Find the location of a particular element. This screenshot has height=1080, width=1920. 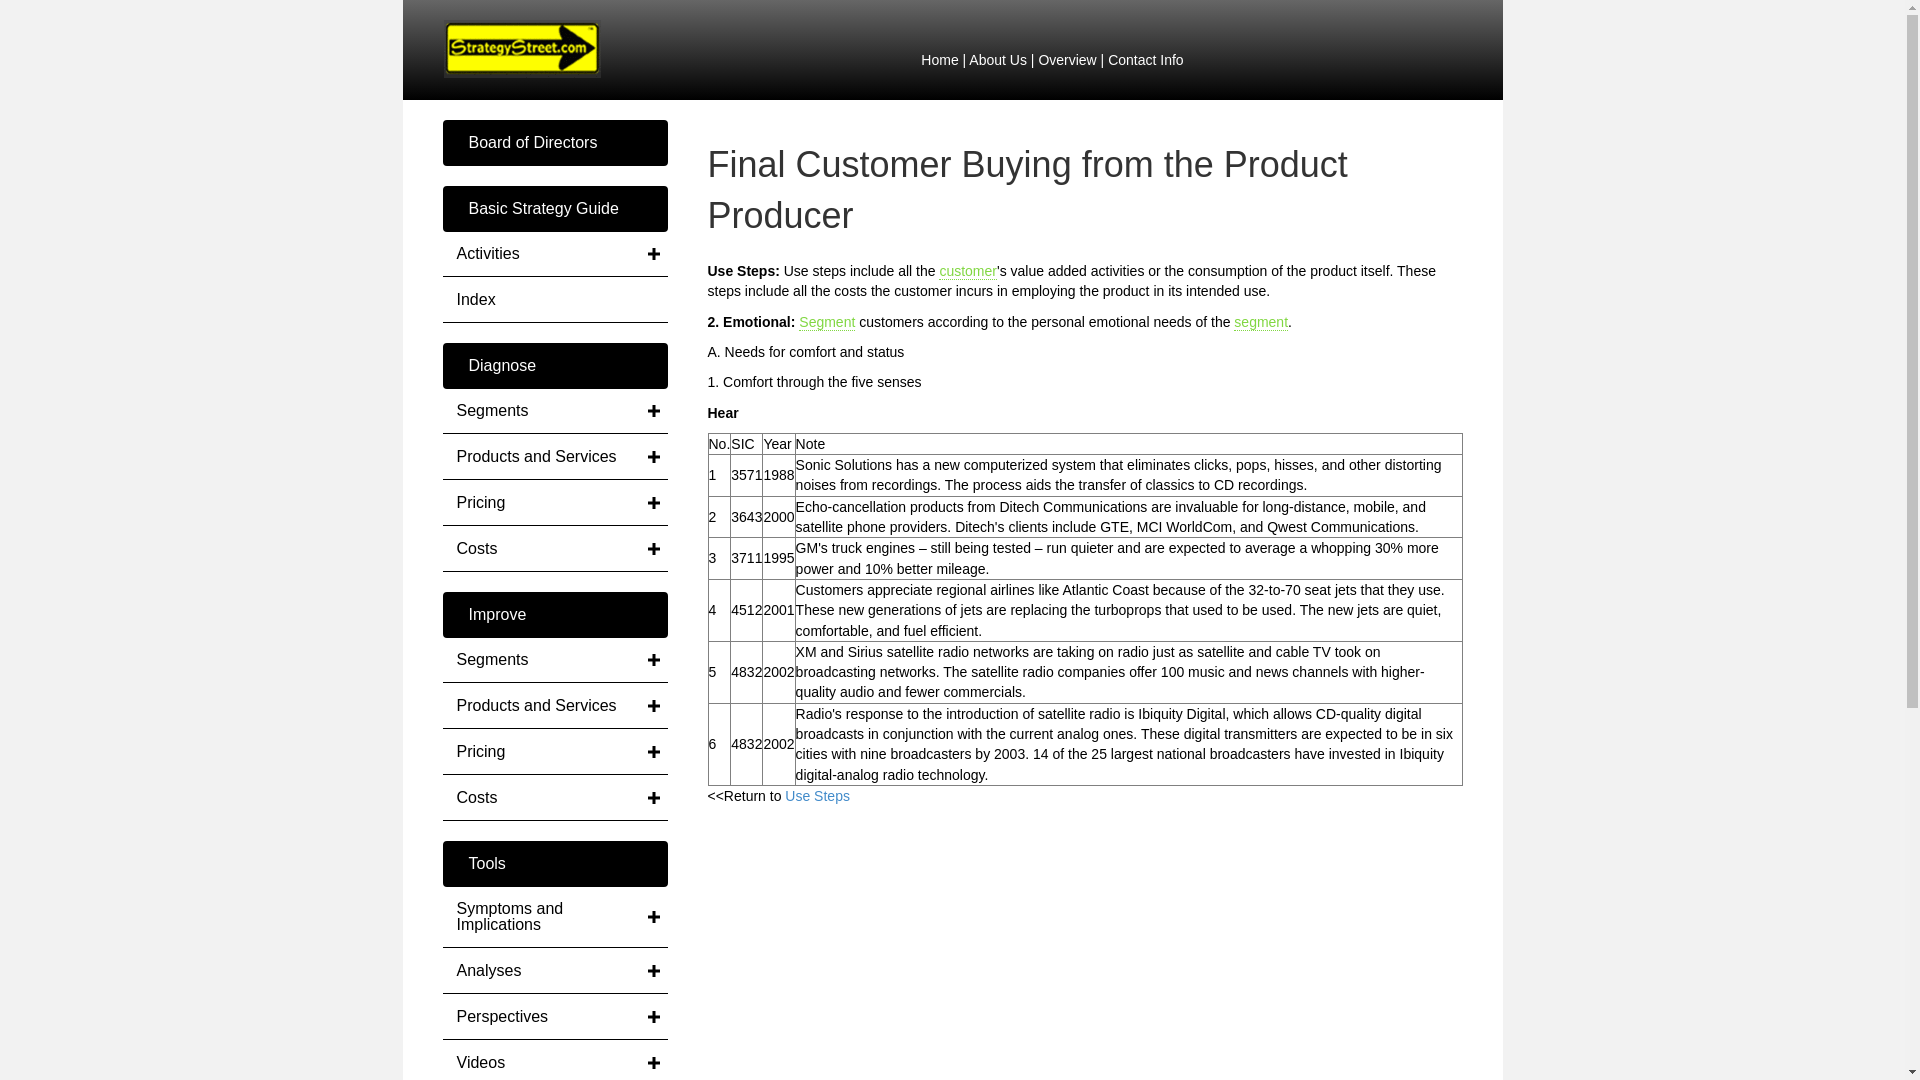

Index is located at coordinates (554, 299).